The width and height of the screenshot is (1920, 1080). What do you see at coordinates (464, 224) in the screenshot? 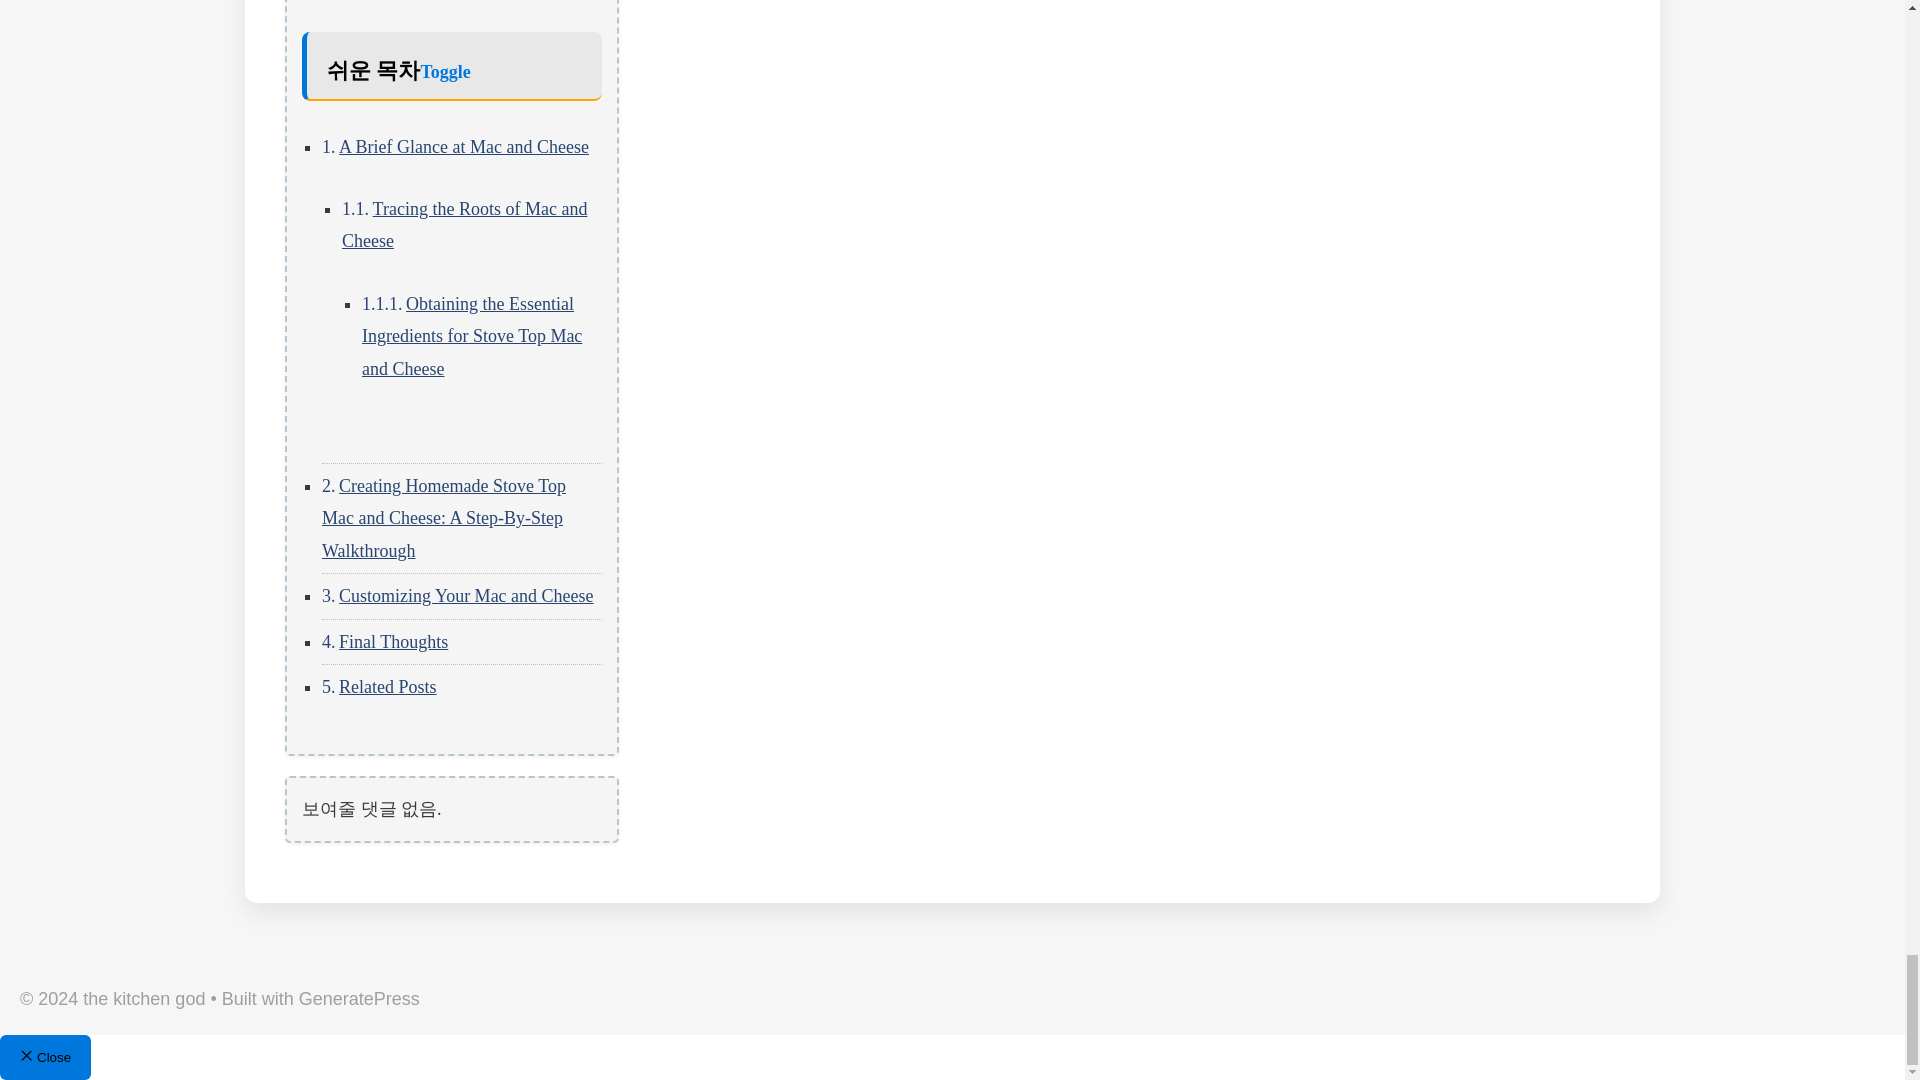
I see `Tracing the Roots of Mac and Cheese` at bounding box center [464, 224].